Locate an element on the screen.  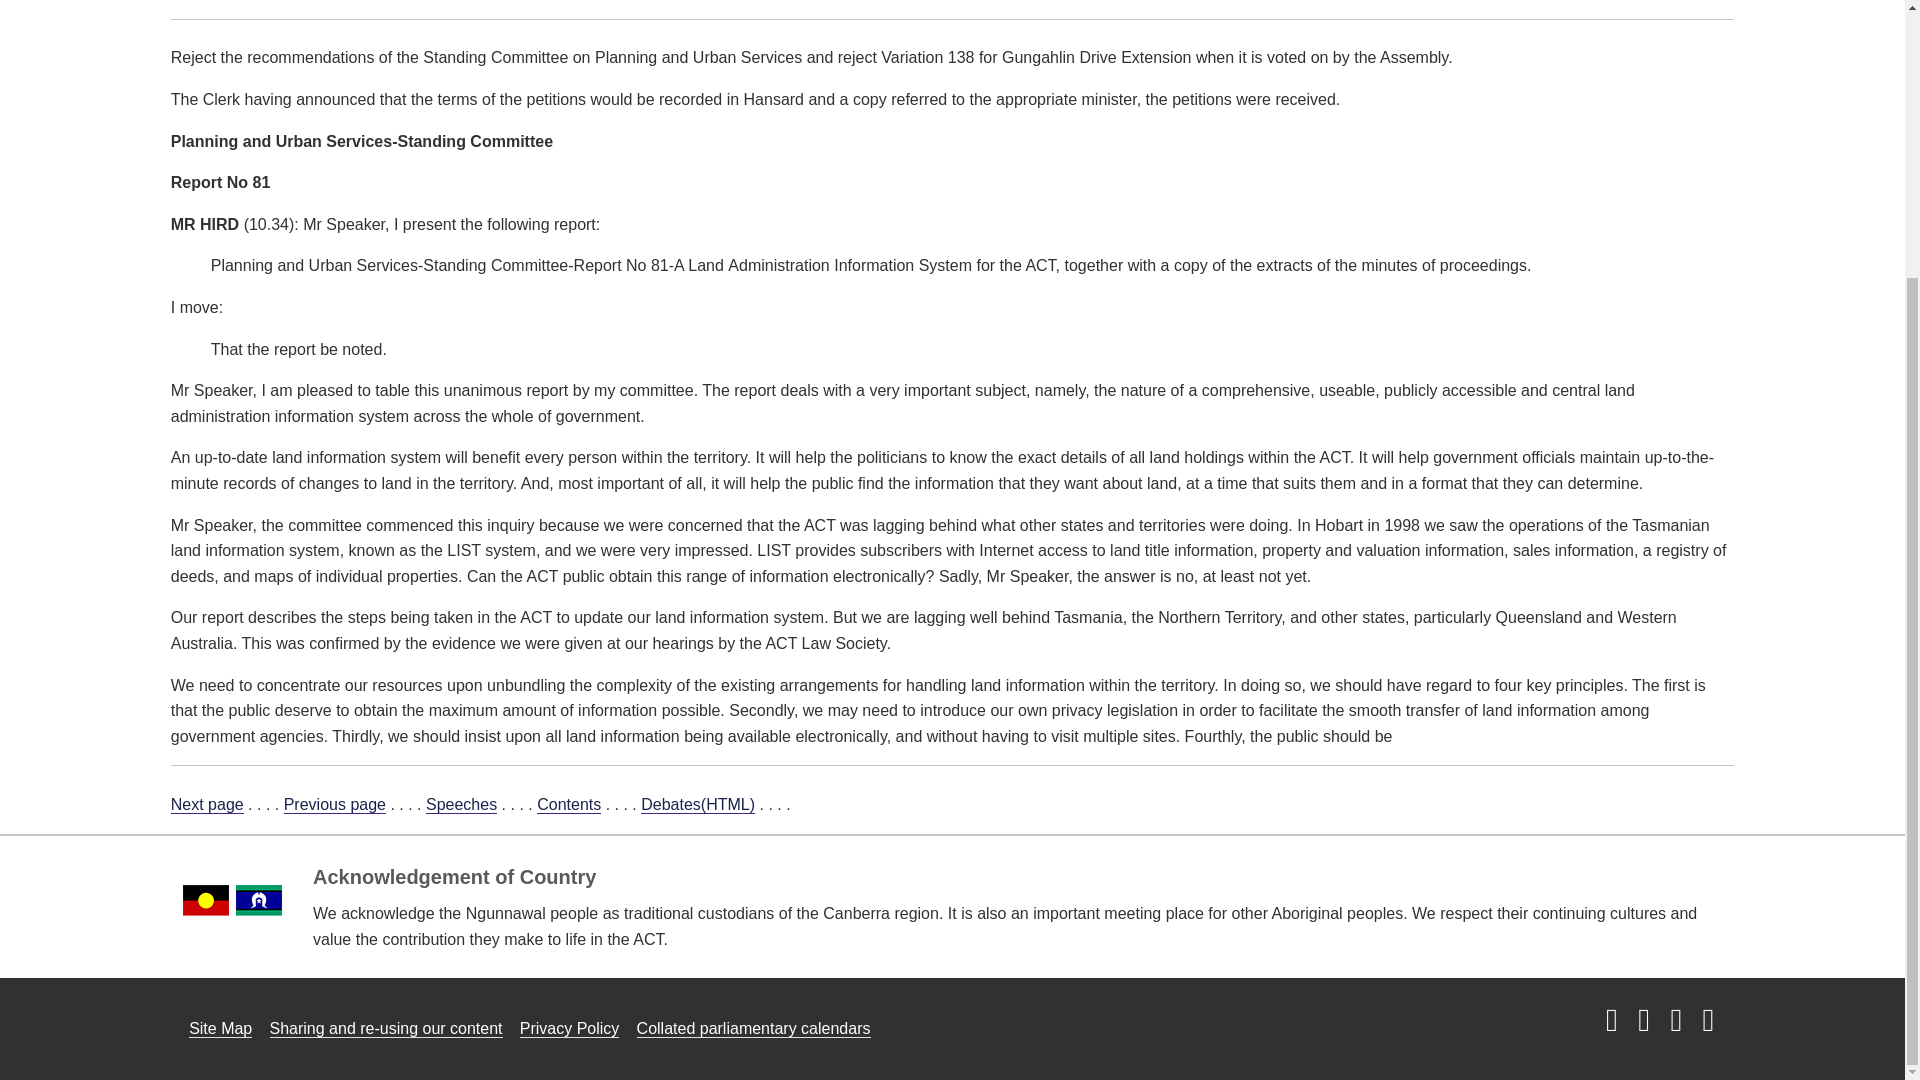
Speeches is located at coordinates (462, 804).